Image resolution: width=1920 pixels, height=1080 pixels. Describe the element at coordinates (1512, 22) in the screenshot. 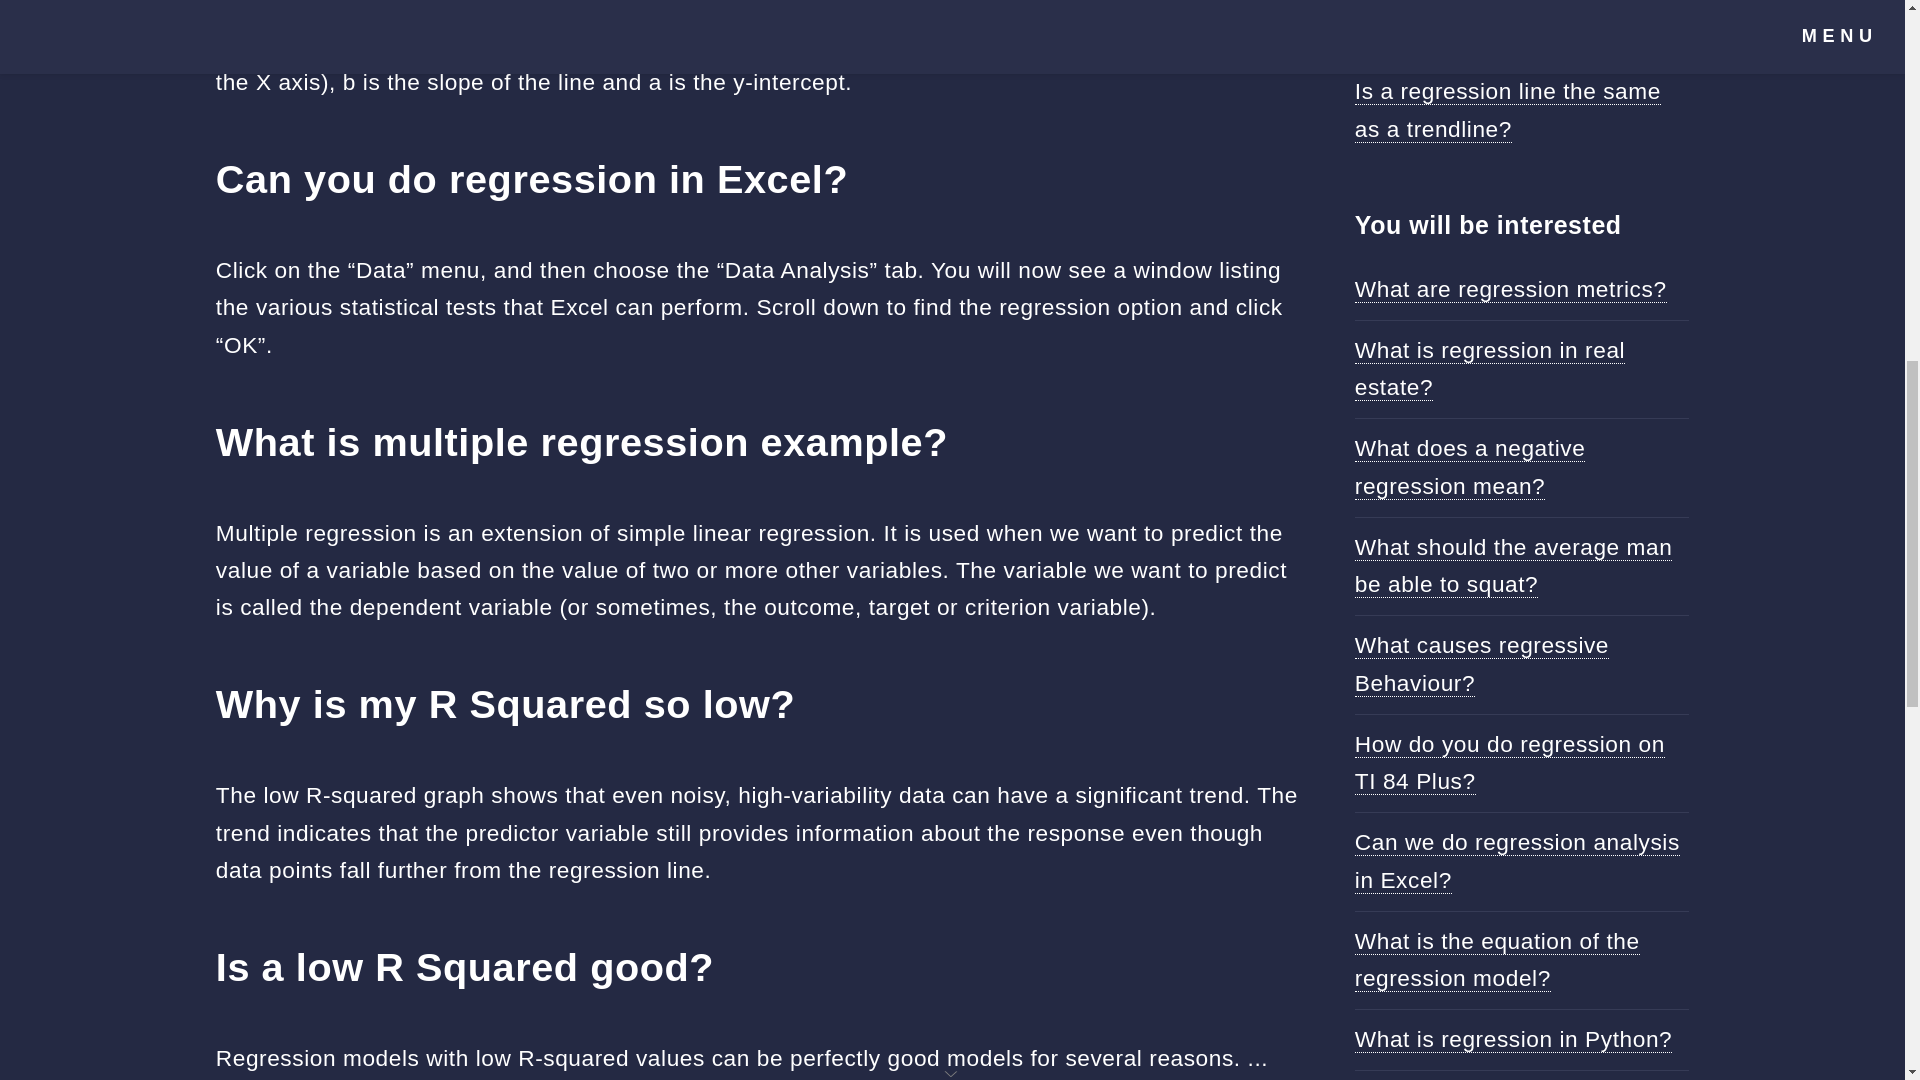

I see `What is a regression model in Excel?` at that location.